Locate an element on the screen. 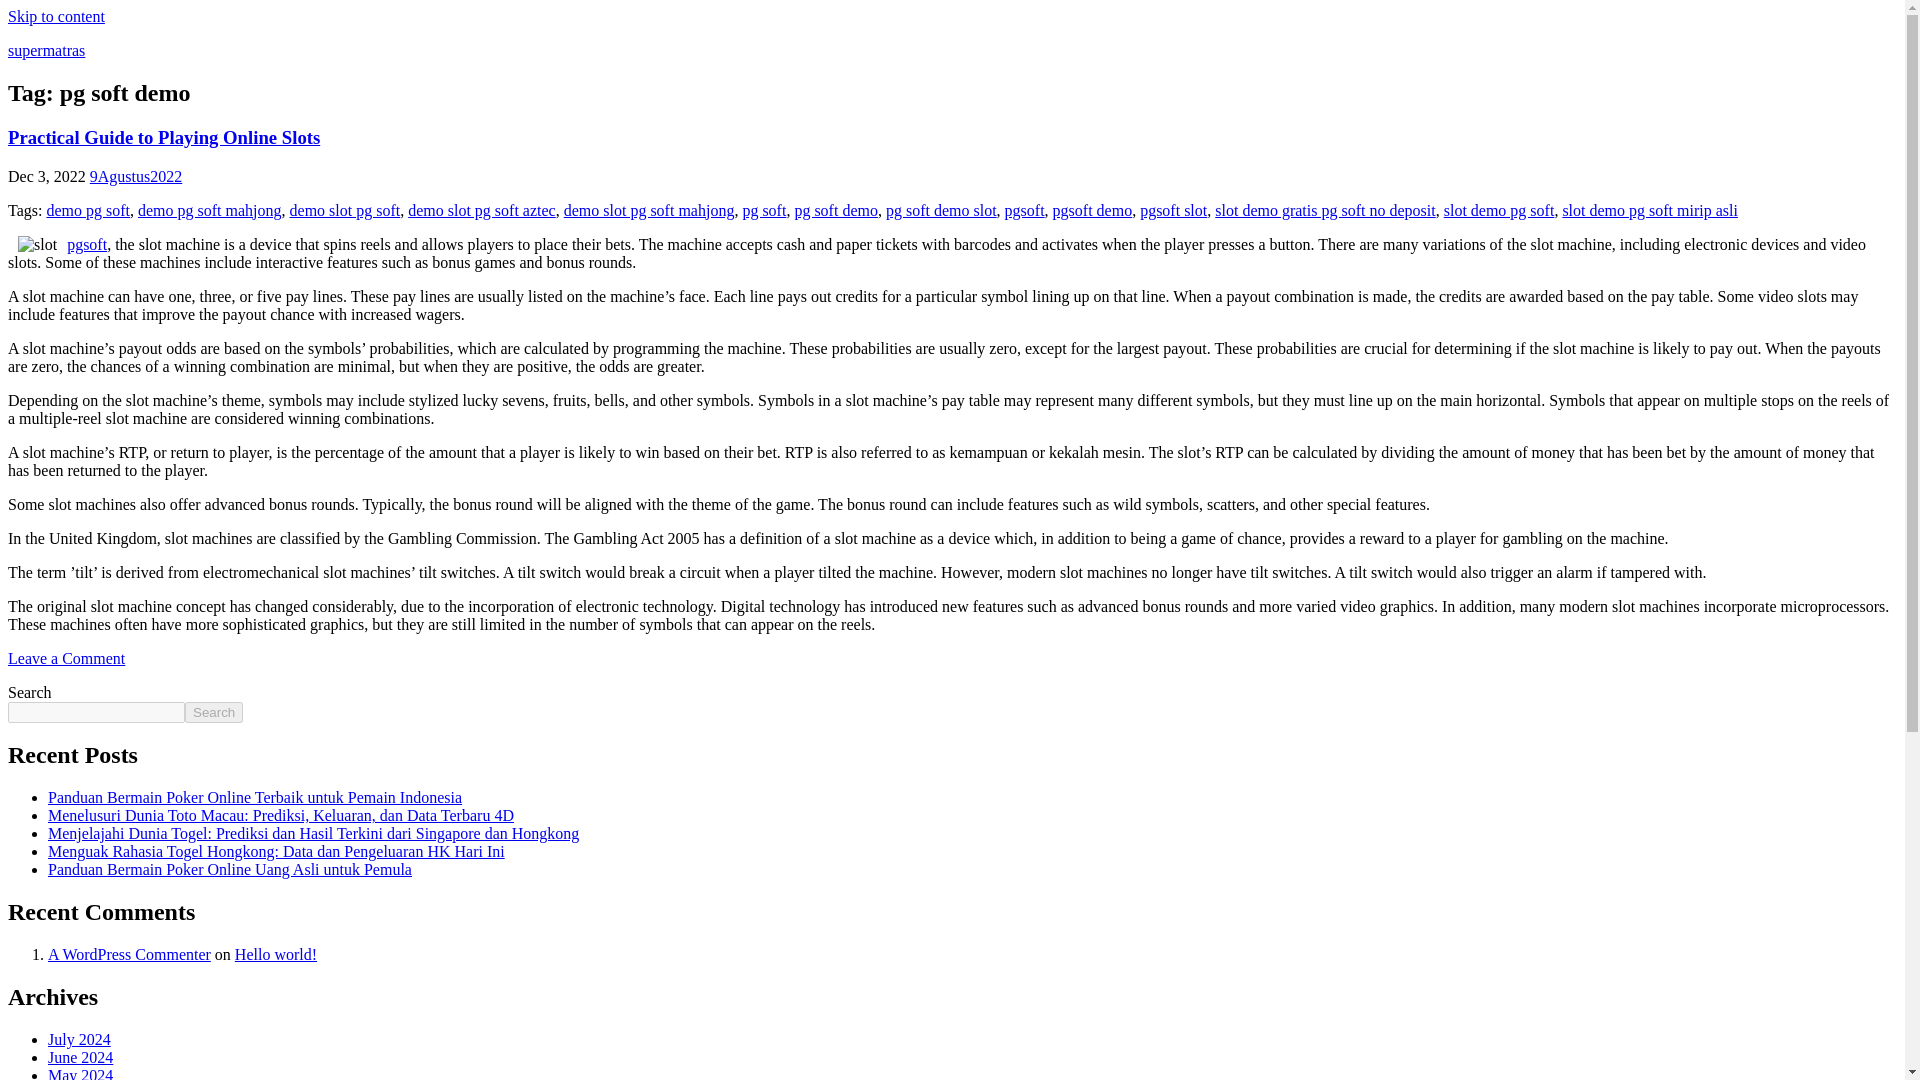 Image resolution: width=1920 pixels, height=1080 pixels. Hello world! is located at coordinates (275, 954).